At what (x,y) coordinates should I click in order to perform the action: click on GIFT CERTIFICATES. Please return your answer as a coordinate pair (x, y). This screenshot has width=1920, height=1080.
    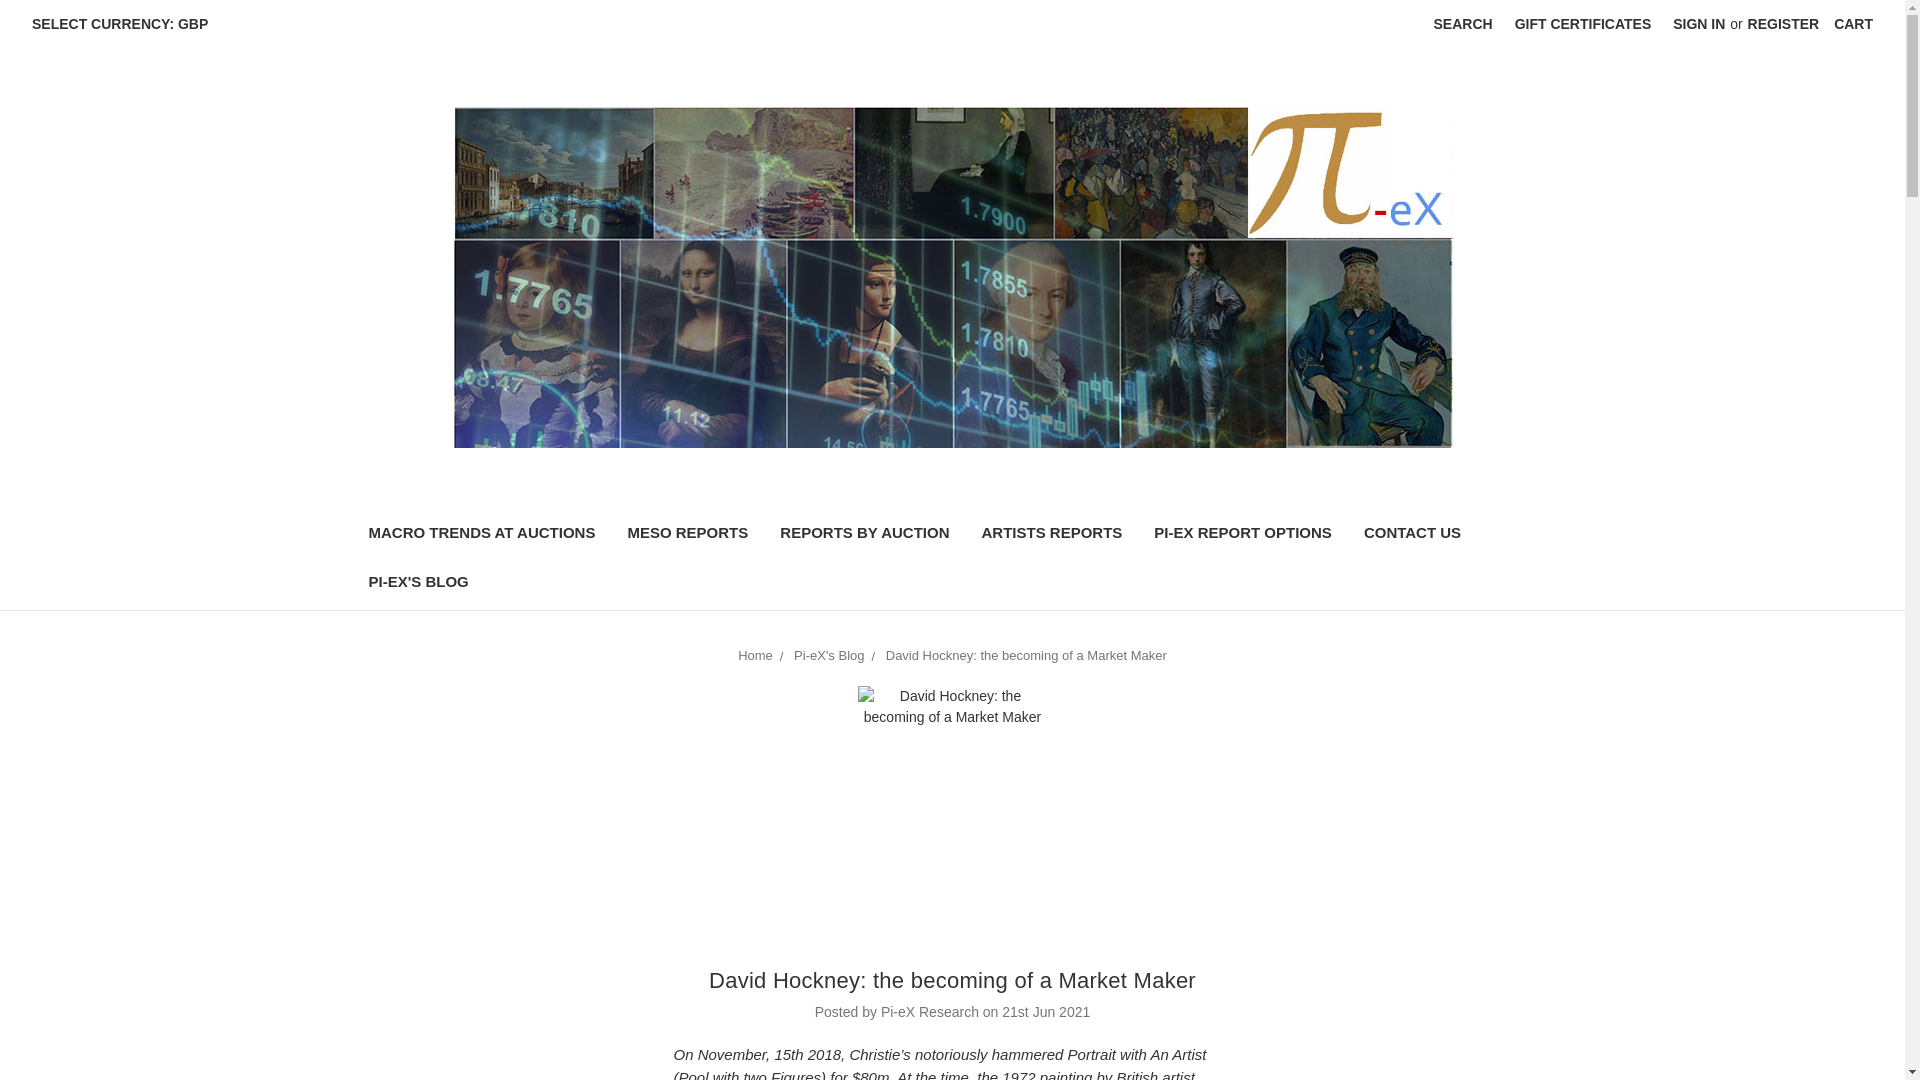
    Looking at the image, I should click on (1582, 24).